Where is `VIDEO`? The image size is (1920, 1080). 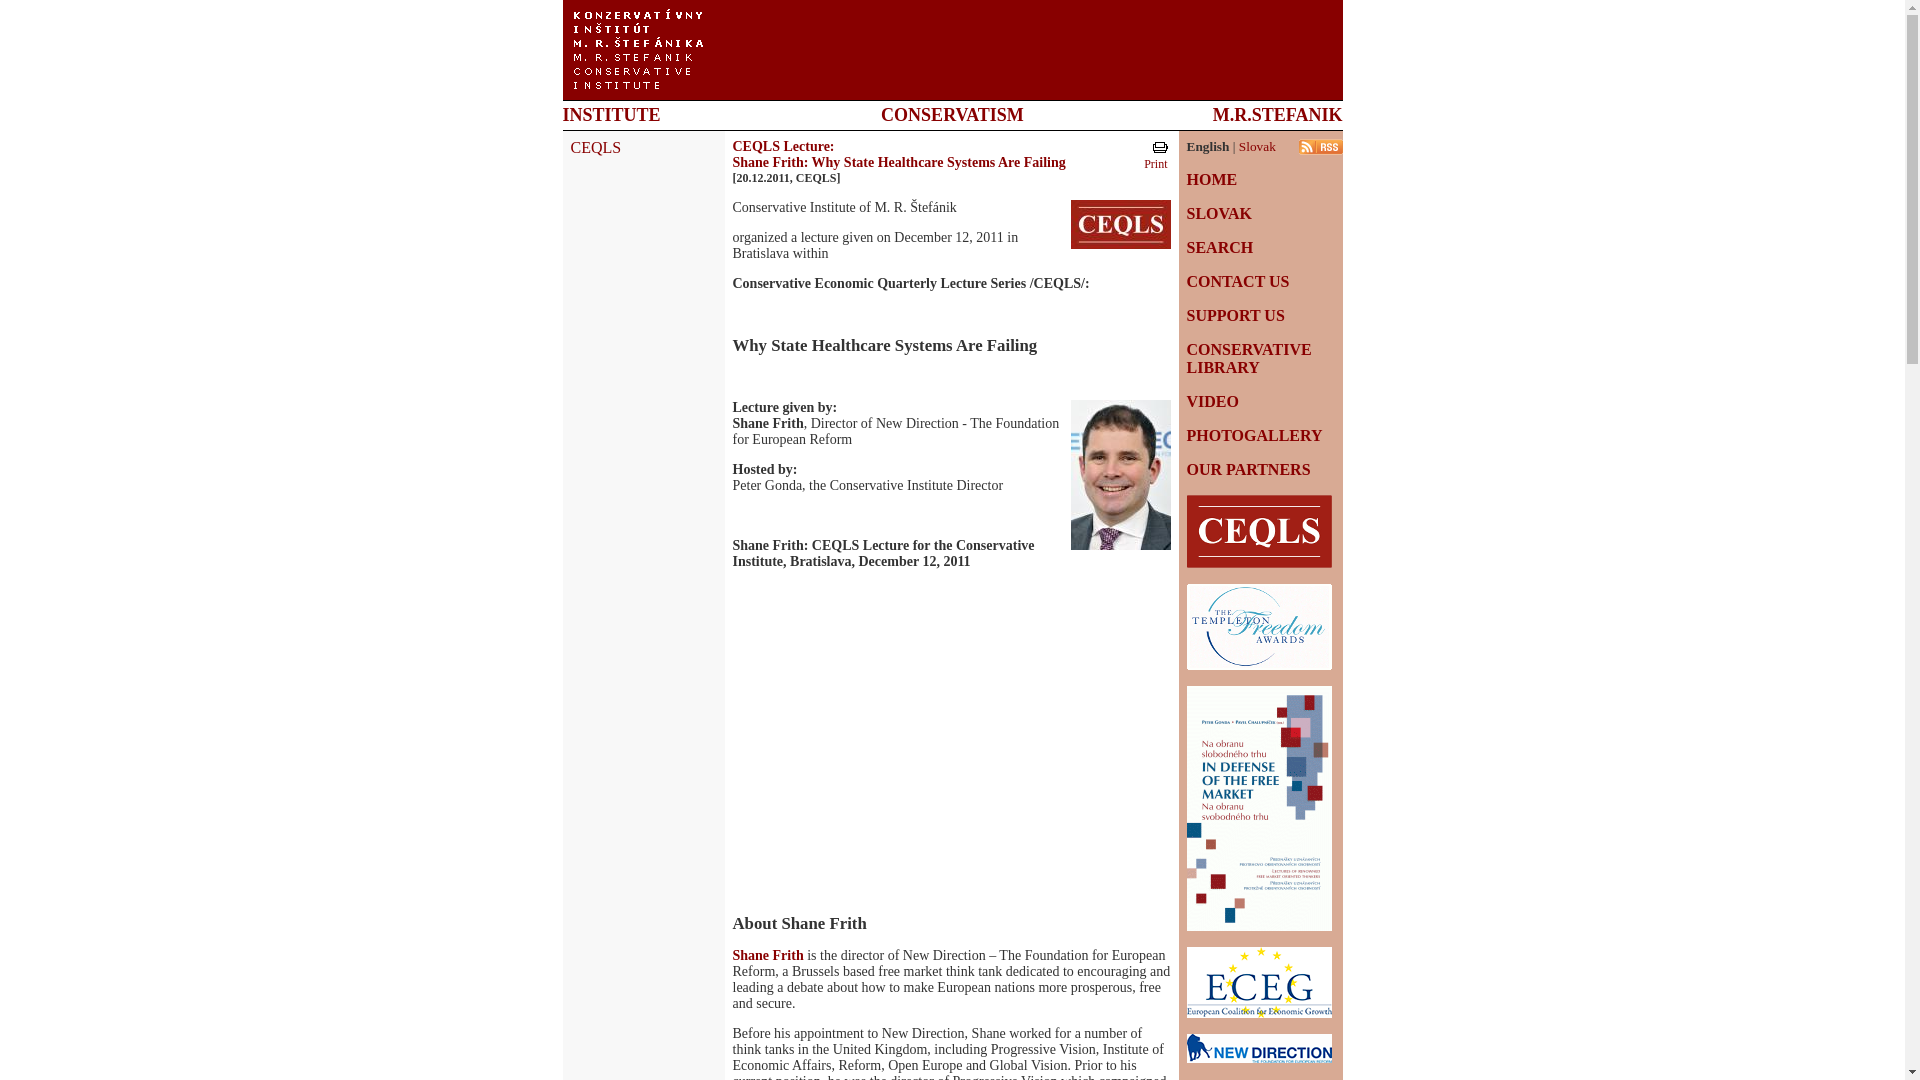 VIDEO is located at coordinates (1212, 402).